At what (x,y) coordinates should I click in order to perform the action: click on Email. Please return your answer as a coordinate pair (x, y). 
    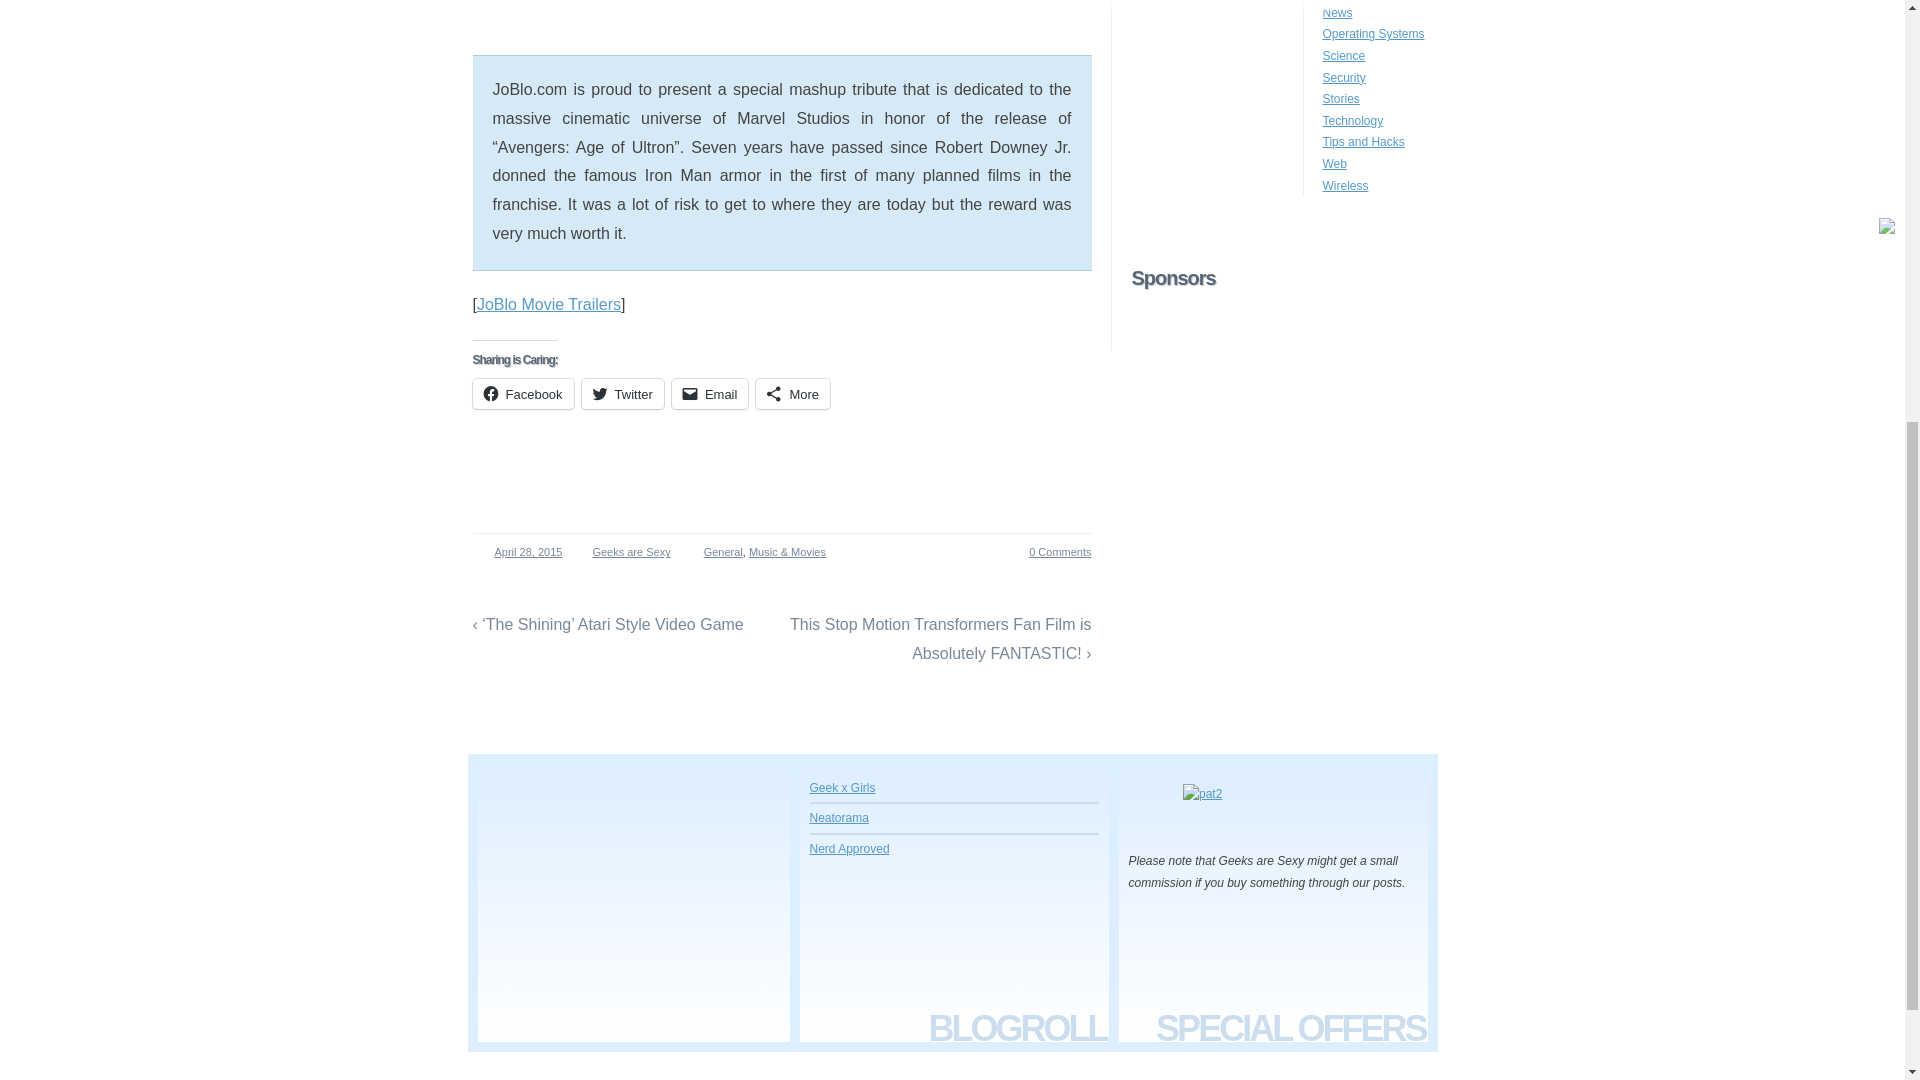
    Looking at the image, I should click on (710, 394).